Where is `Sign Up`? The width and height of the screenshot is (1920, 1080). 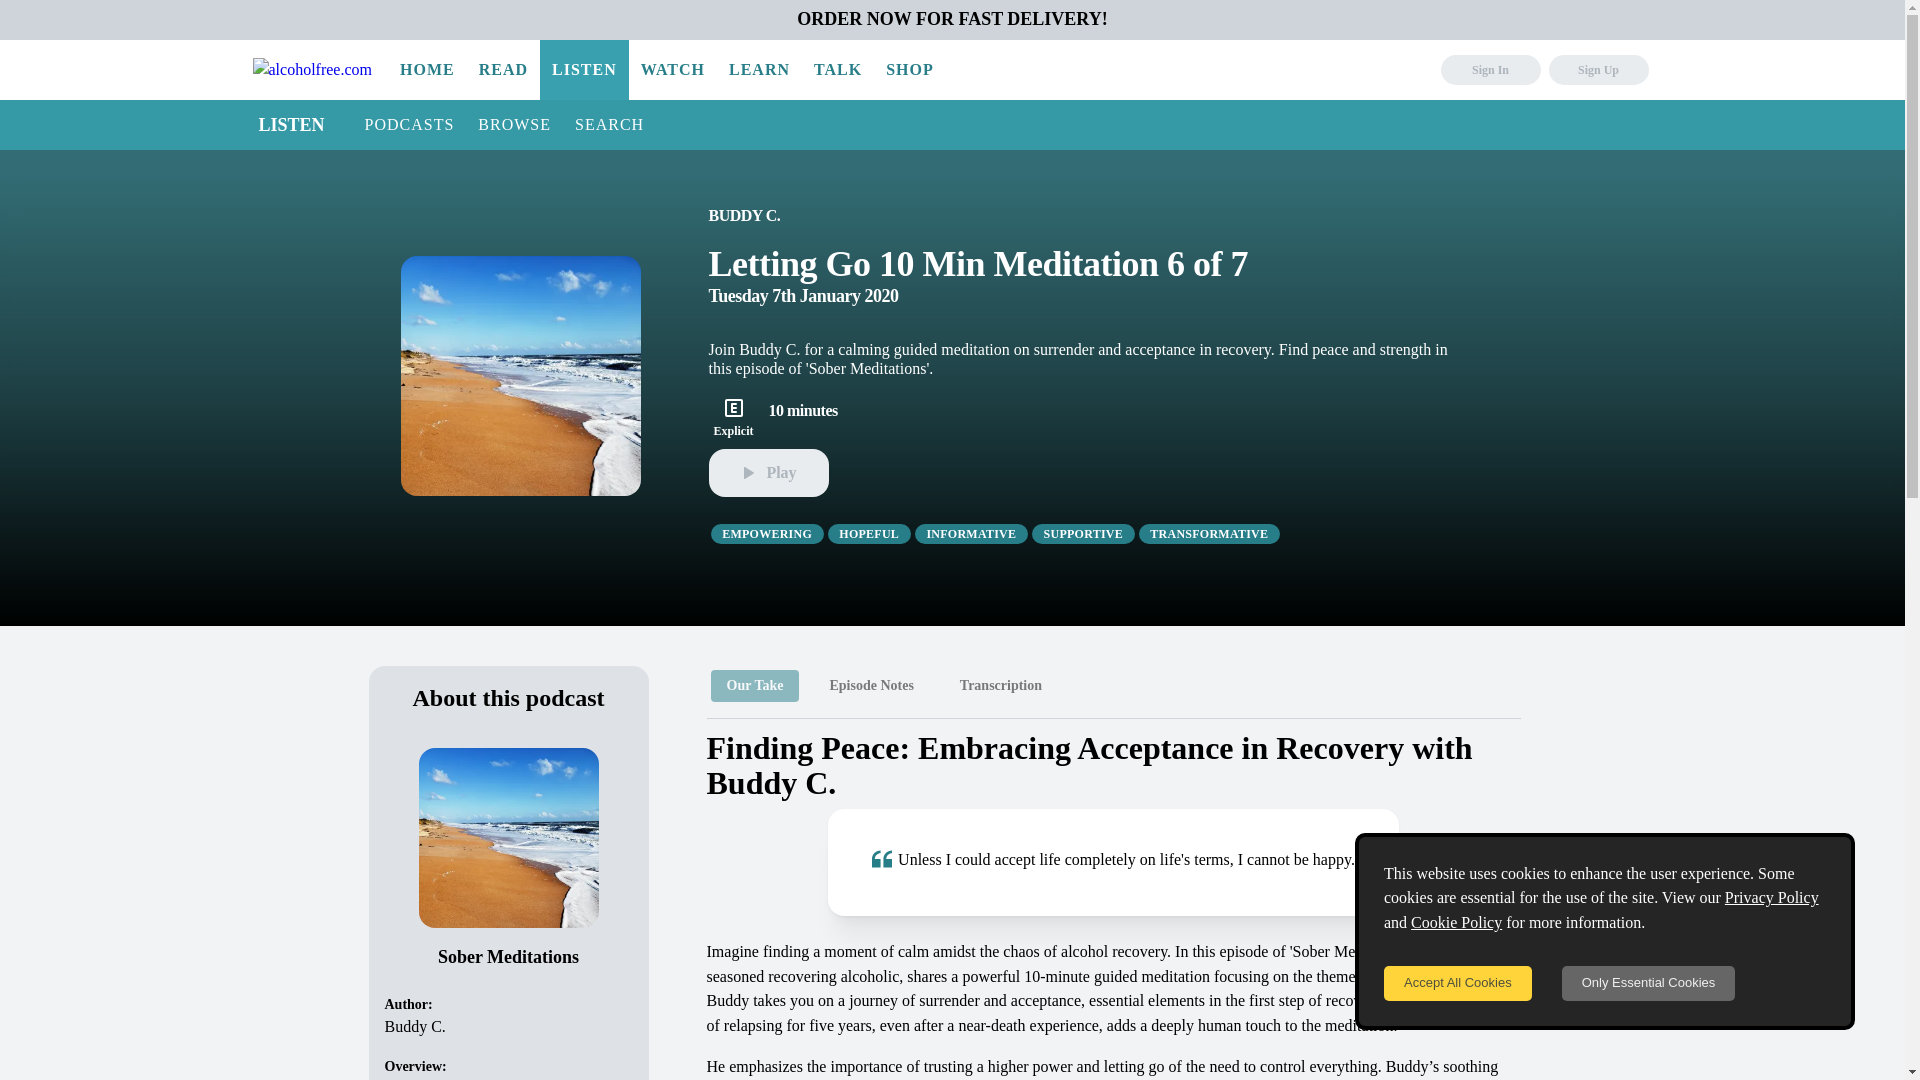 Sign Up is located at coordinates (1597, 70).